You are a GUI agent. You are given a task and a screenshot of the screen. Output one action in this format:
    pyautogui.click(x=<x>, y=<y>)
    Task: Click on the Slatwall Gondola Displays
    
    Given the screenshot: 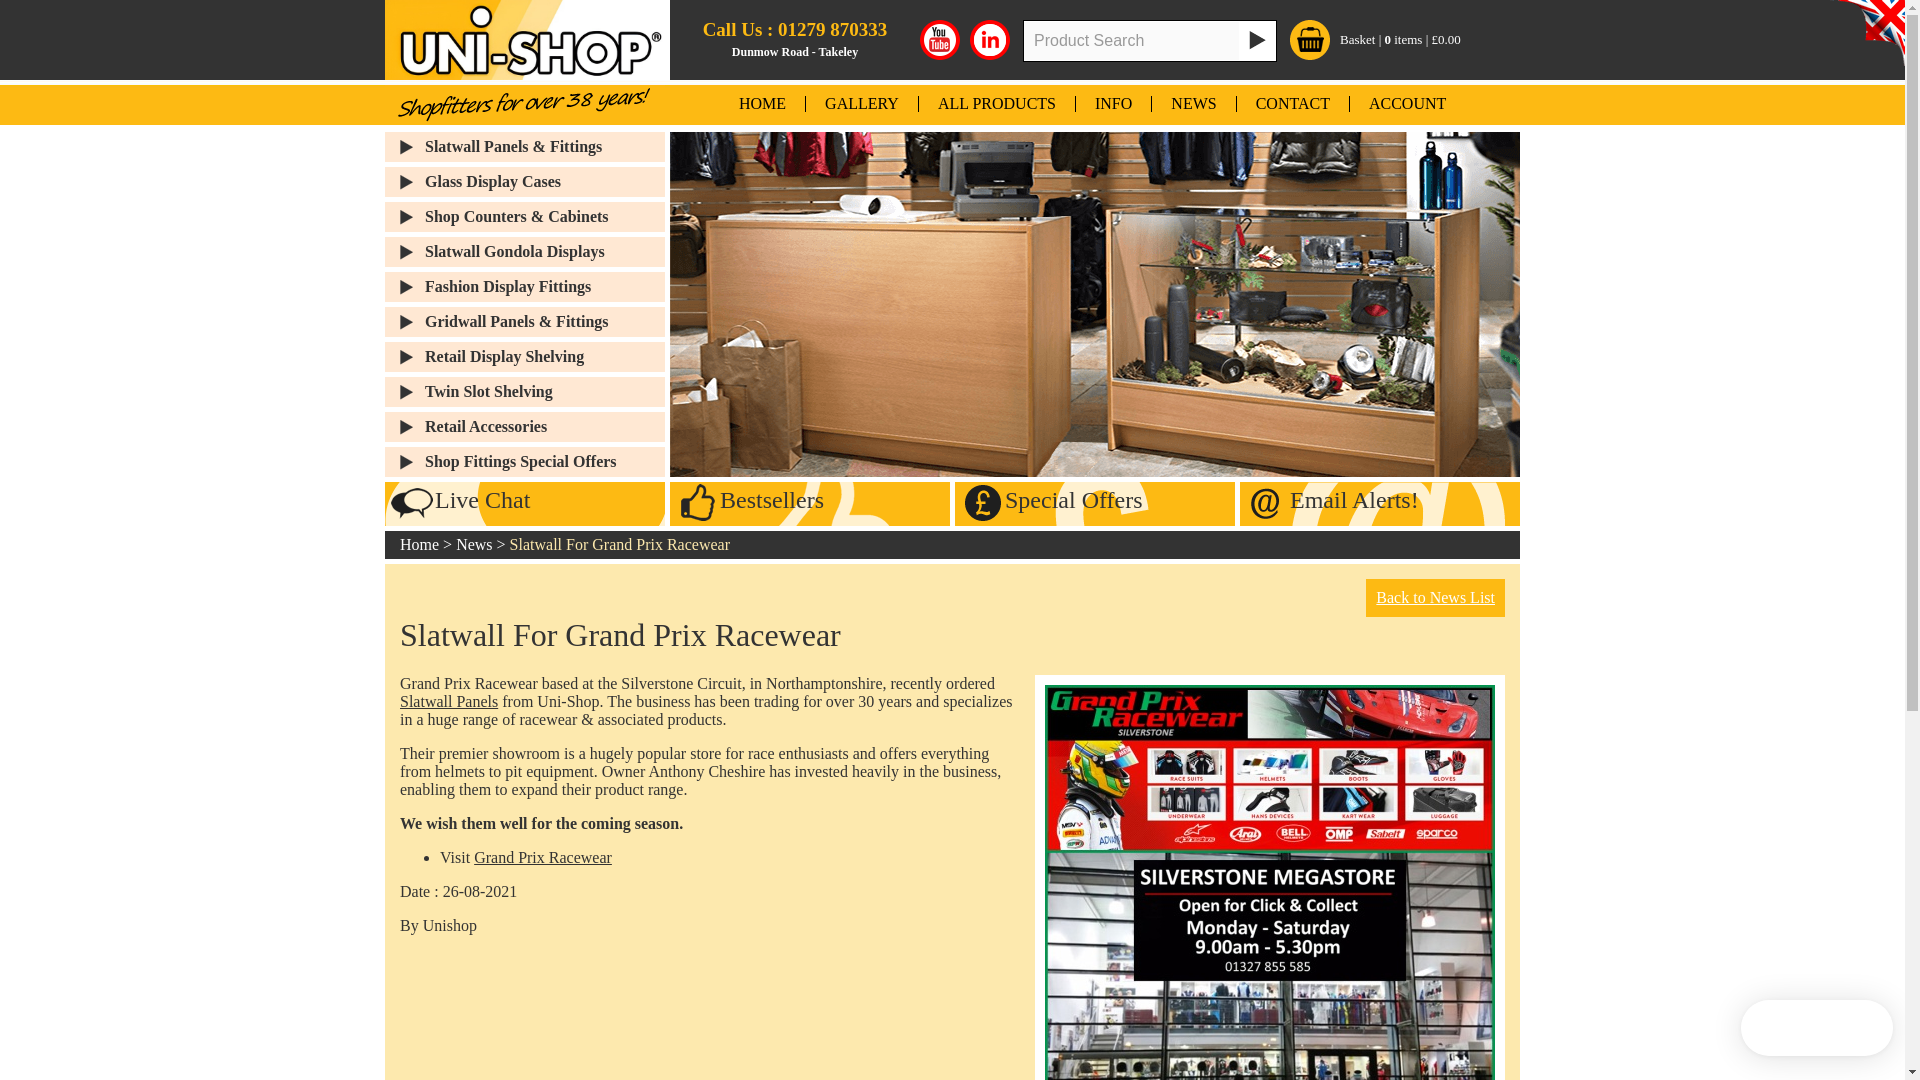 What is the action you would take?
    pyautogui.click(x=544, y=251)
    